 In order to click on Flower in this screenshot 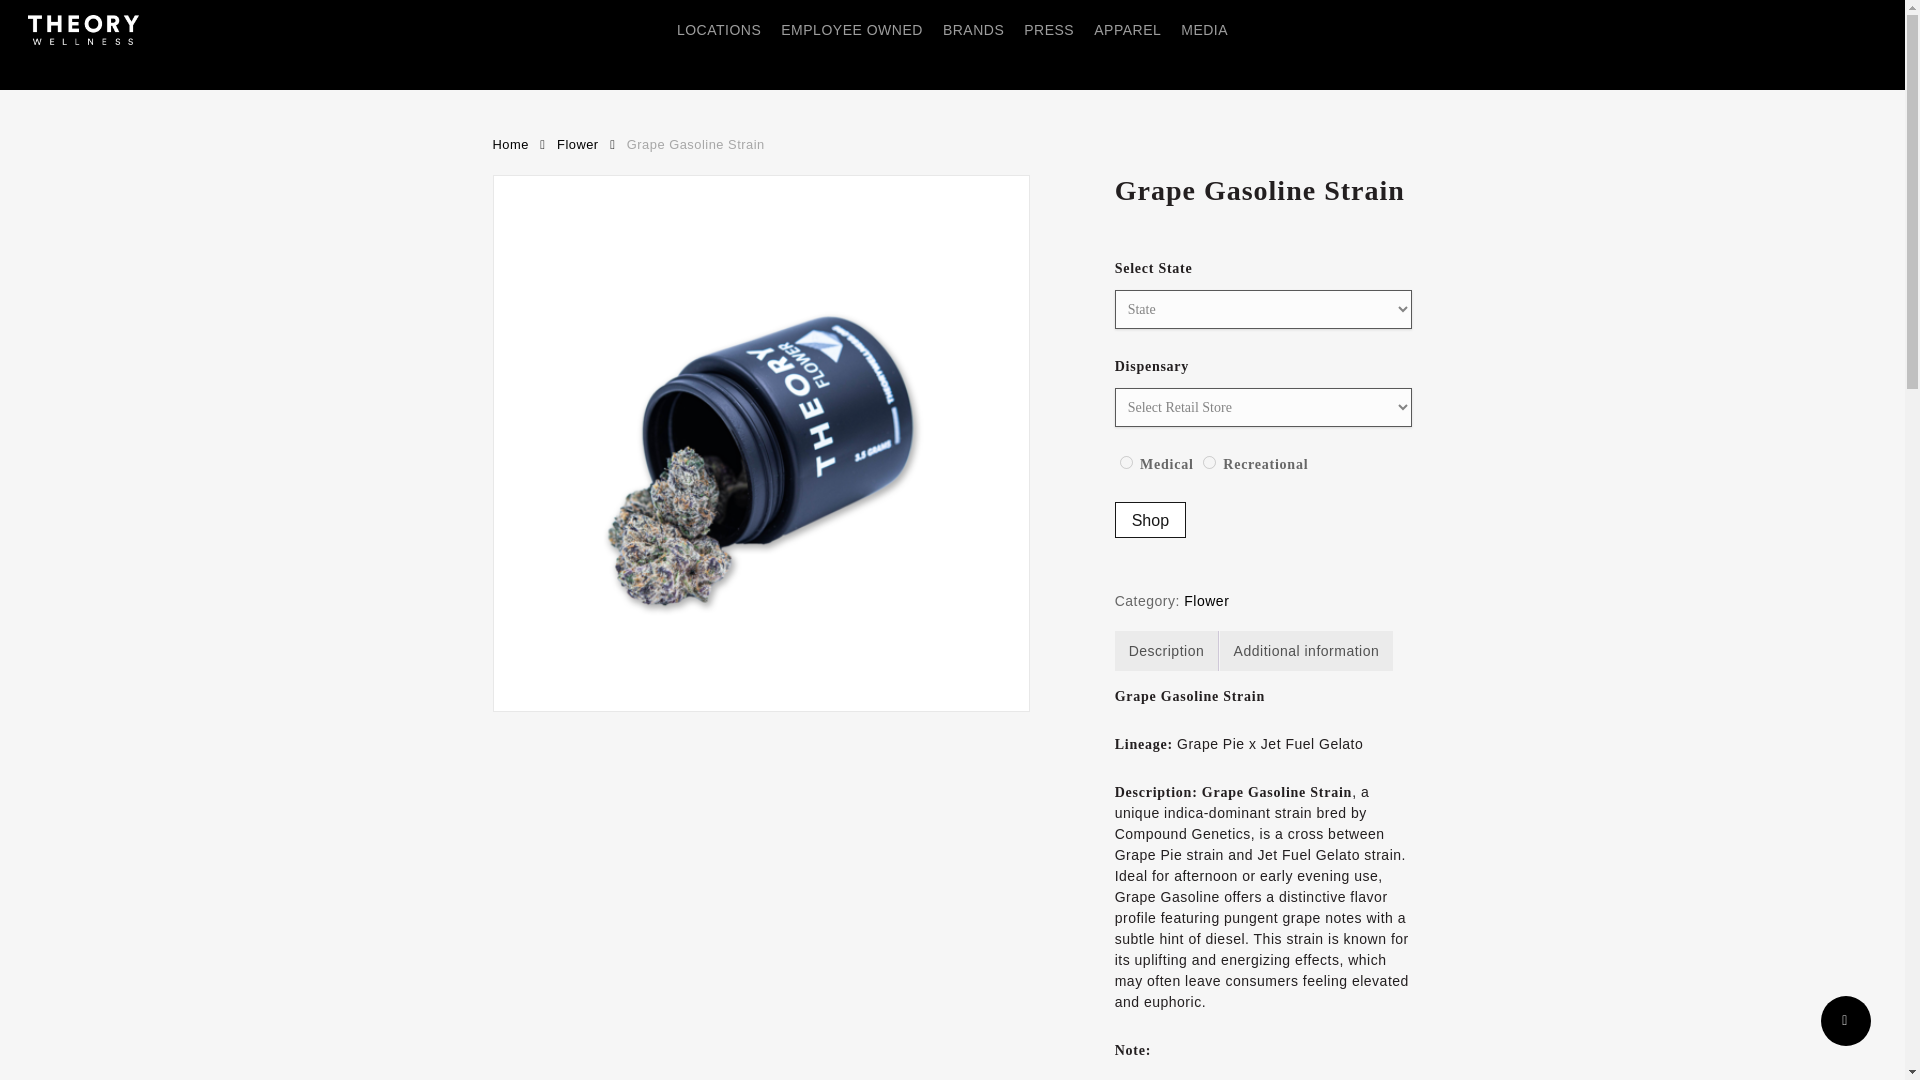, I will do `click(1206, 600)`.